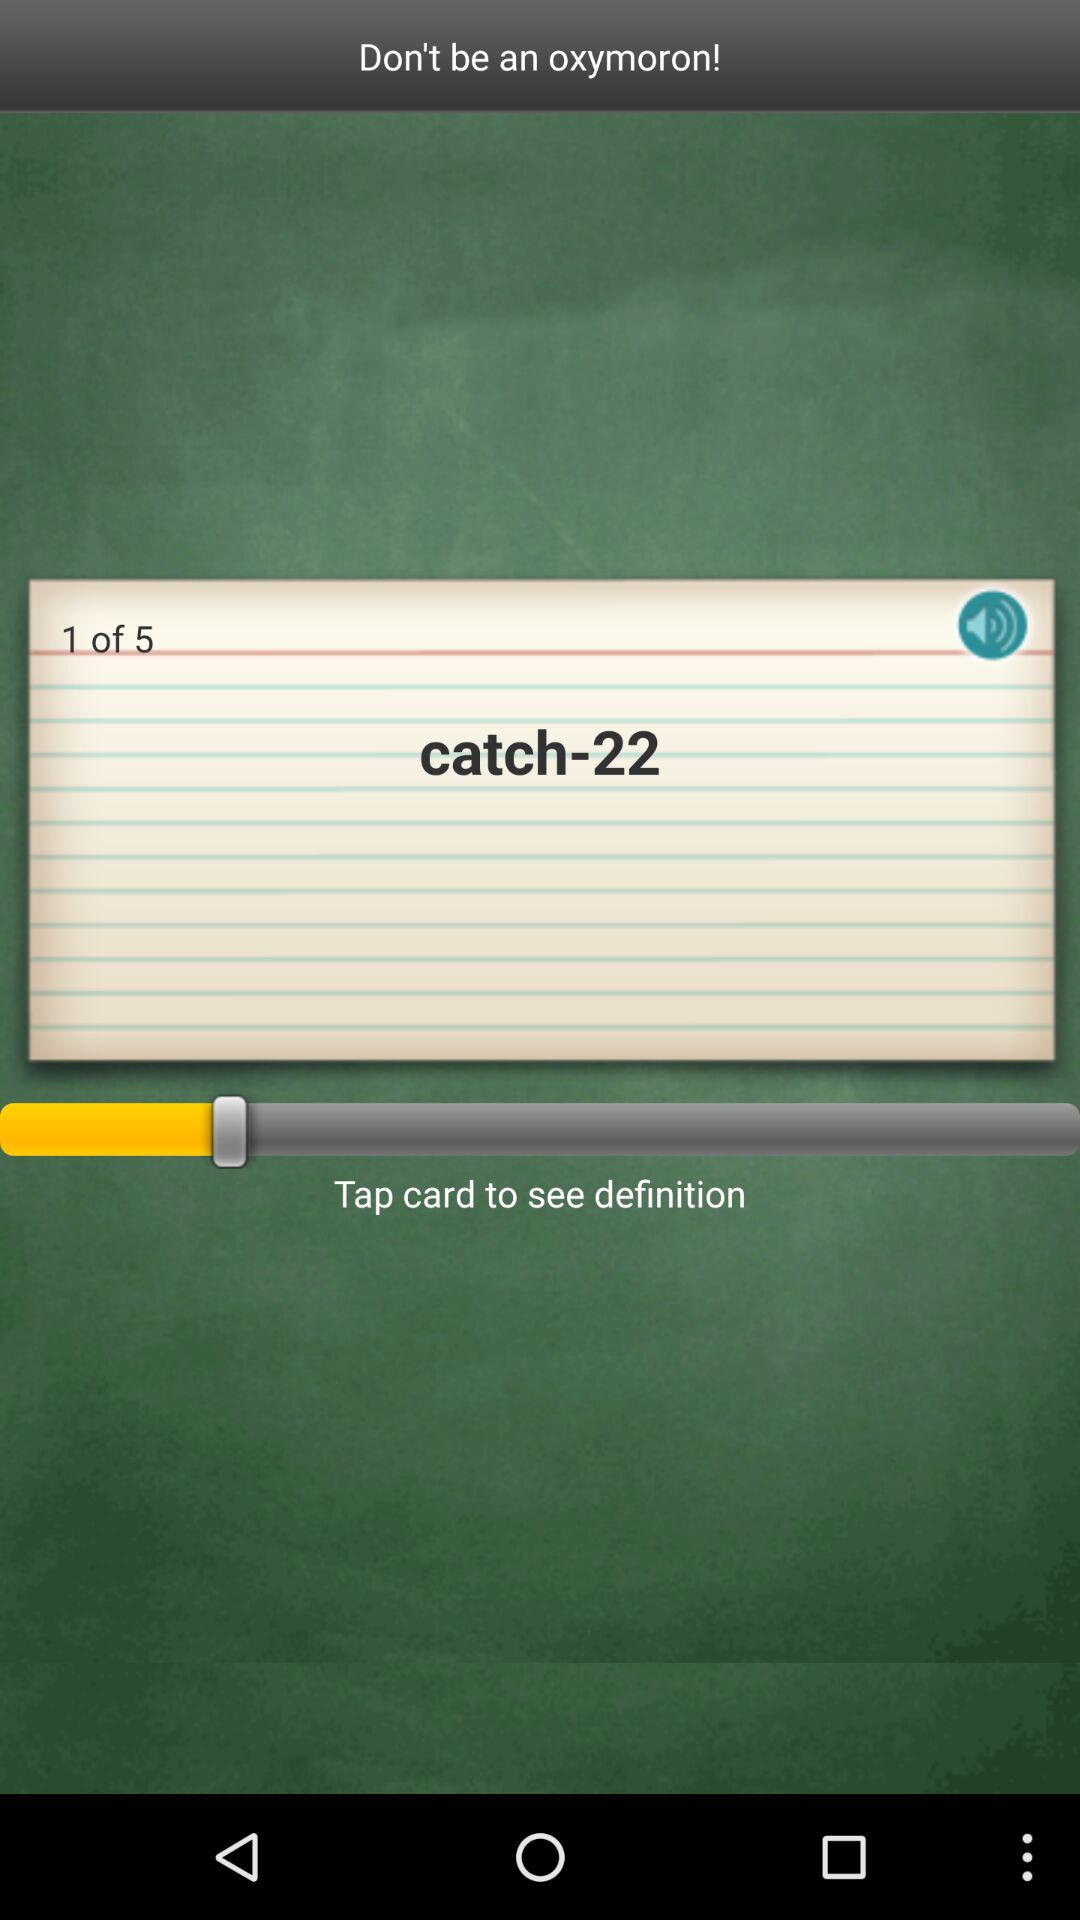 The width and height of the screenshot is (1080, 1920). I want to click on toggle volume option, so click(993, 642).